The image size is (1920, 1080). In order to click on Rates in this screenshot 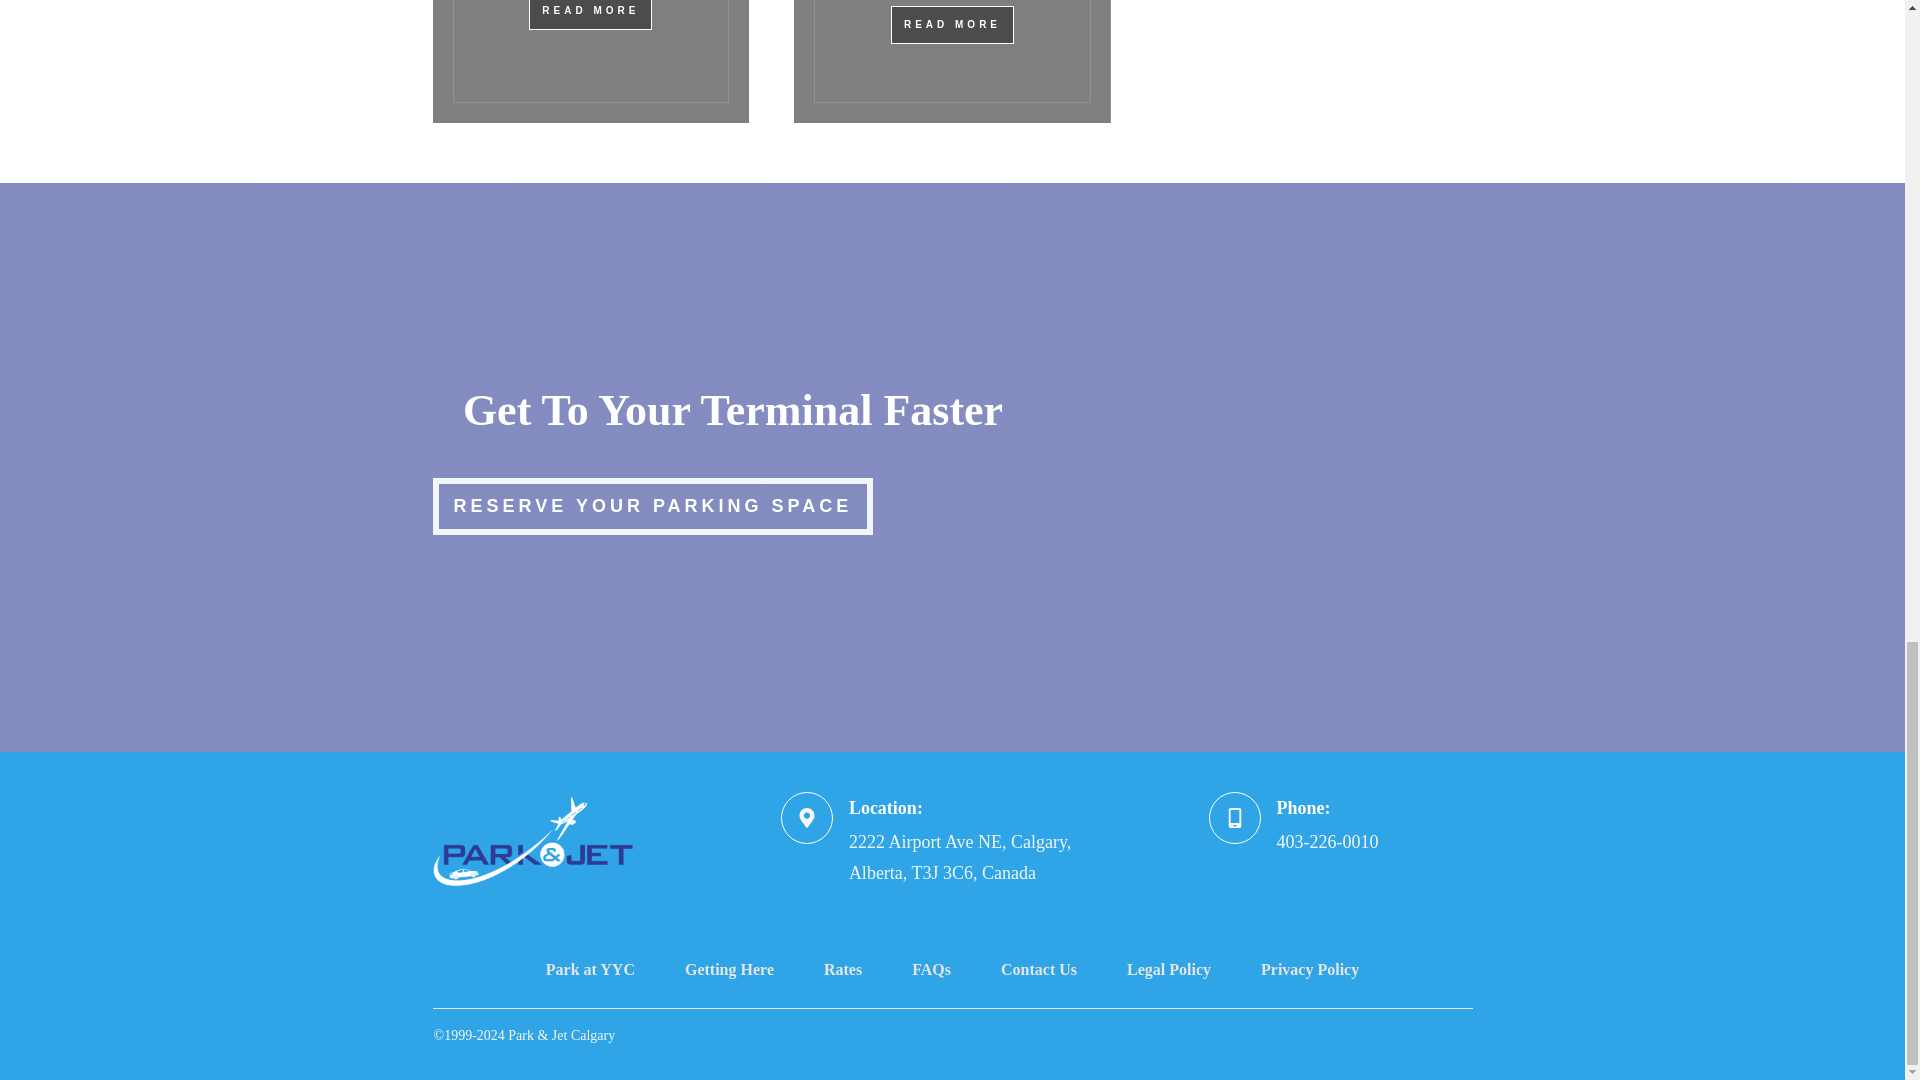, I will do `click(842, 970)`.